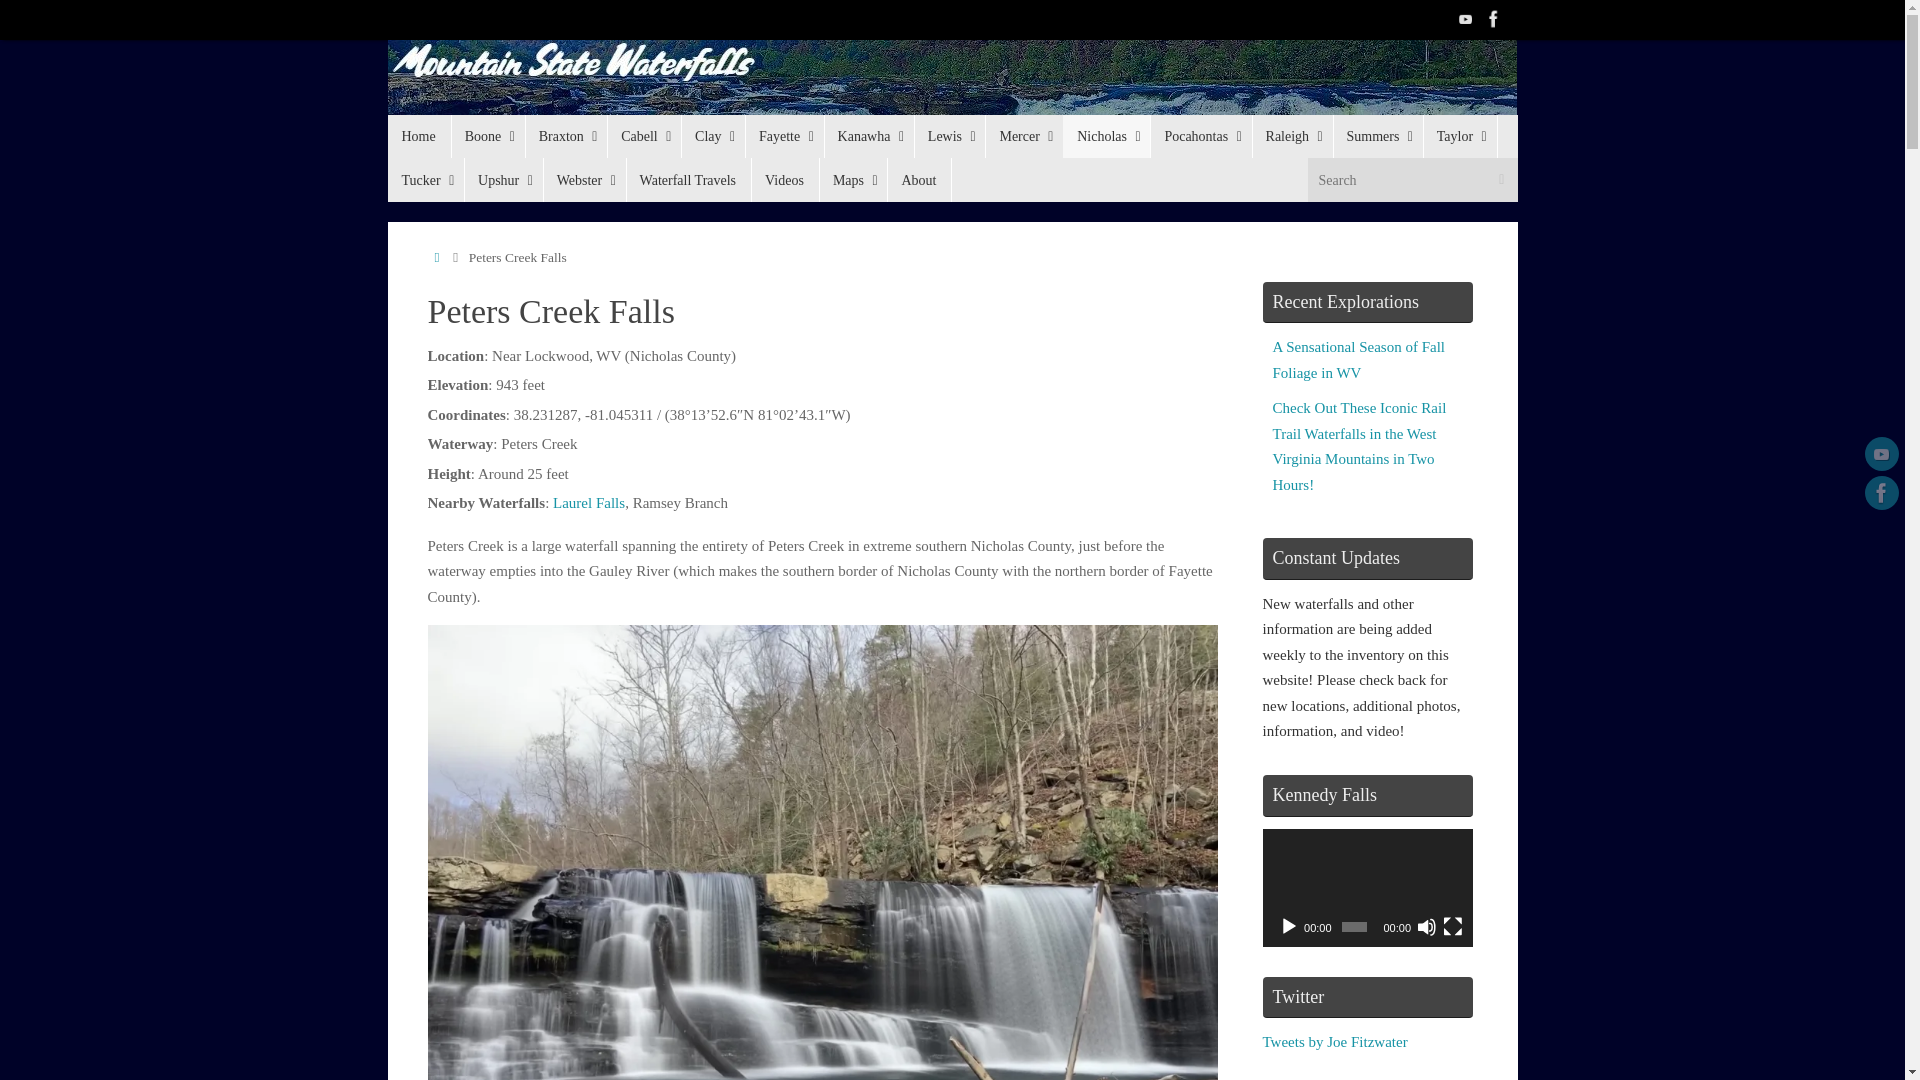  I want to click on Mute, so click(1426, 926).